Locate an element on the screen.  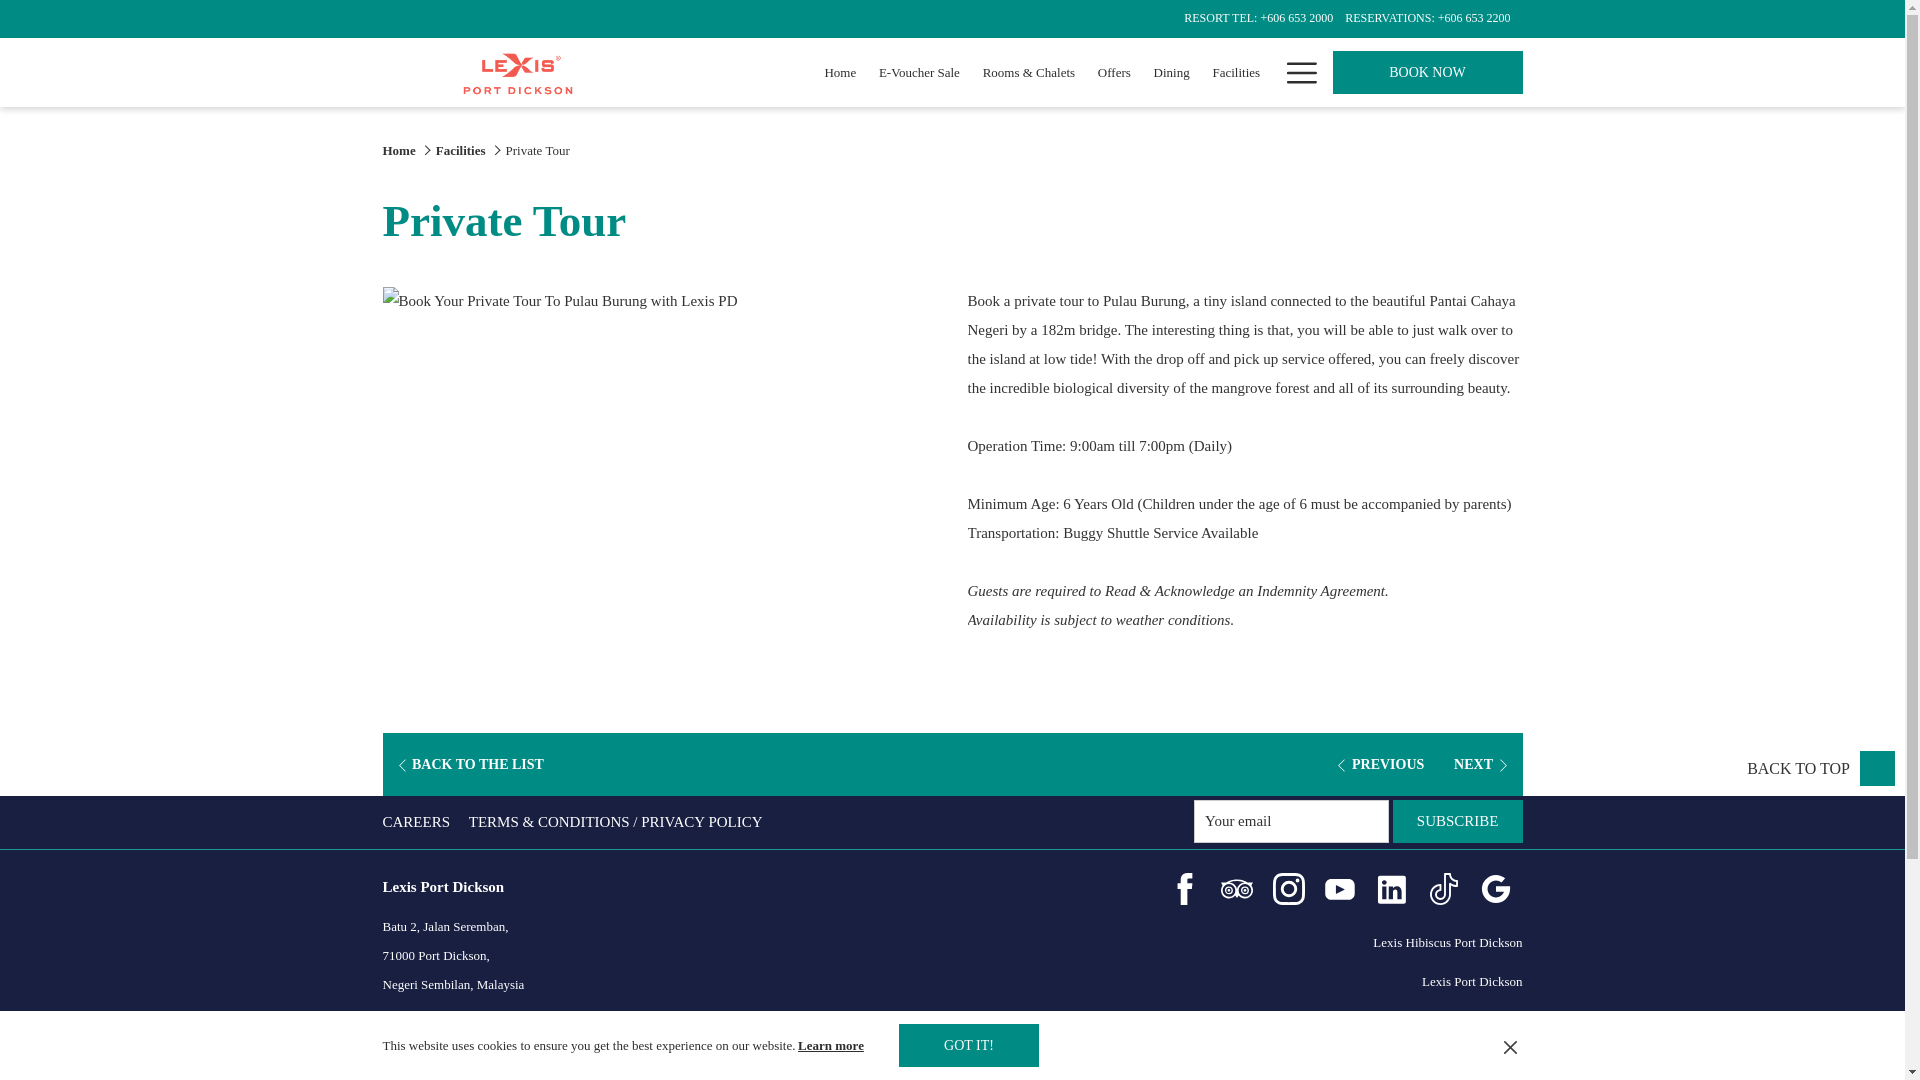
GOT IT! is located at coordinates (968, 1045).